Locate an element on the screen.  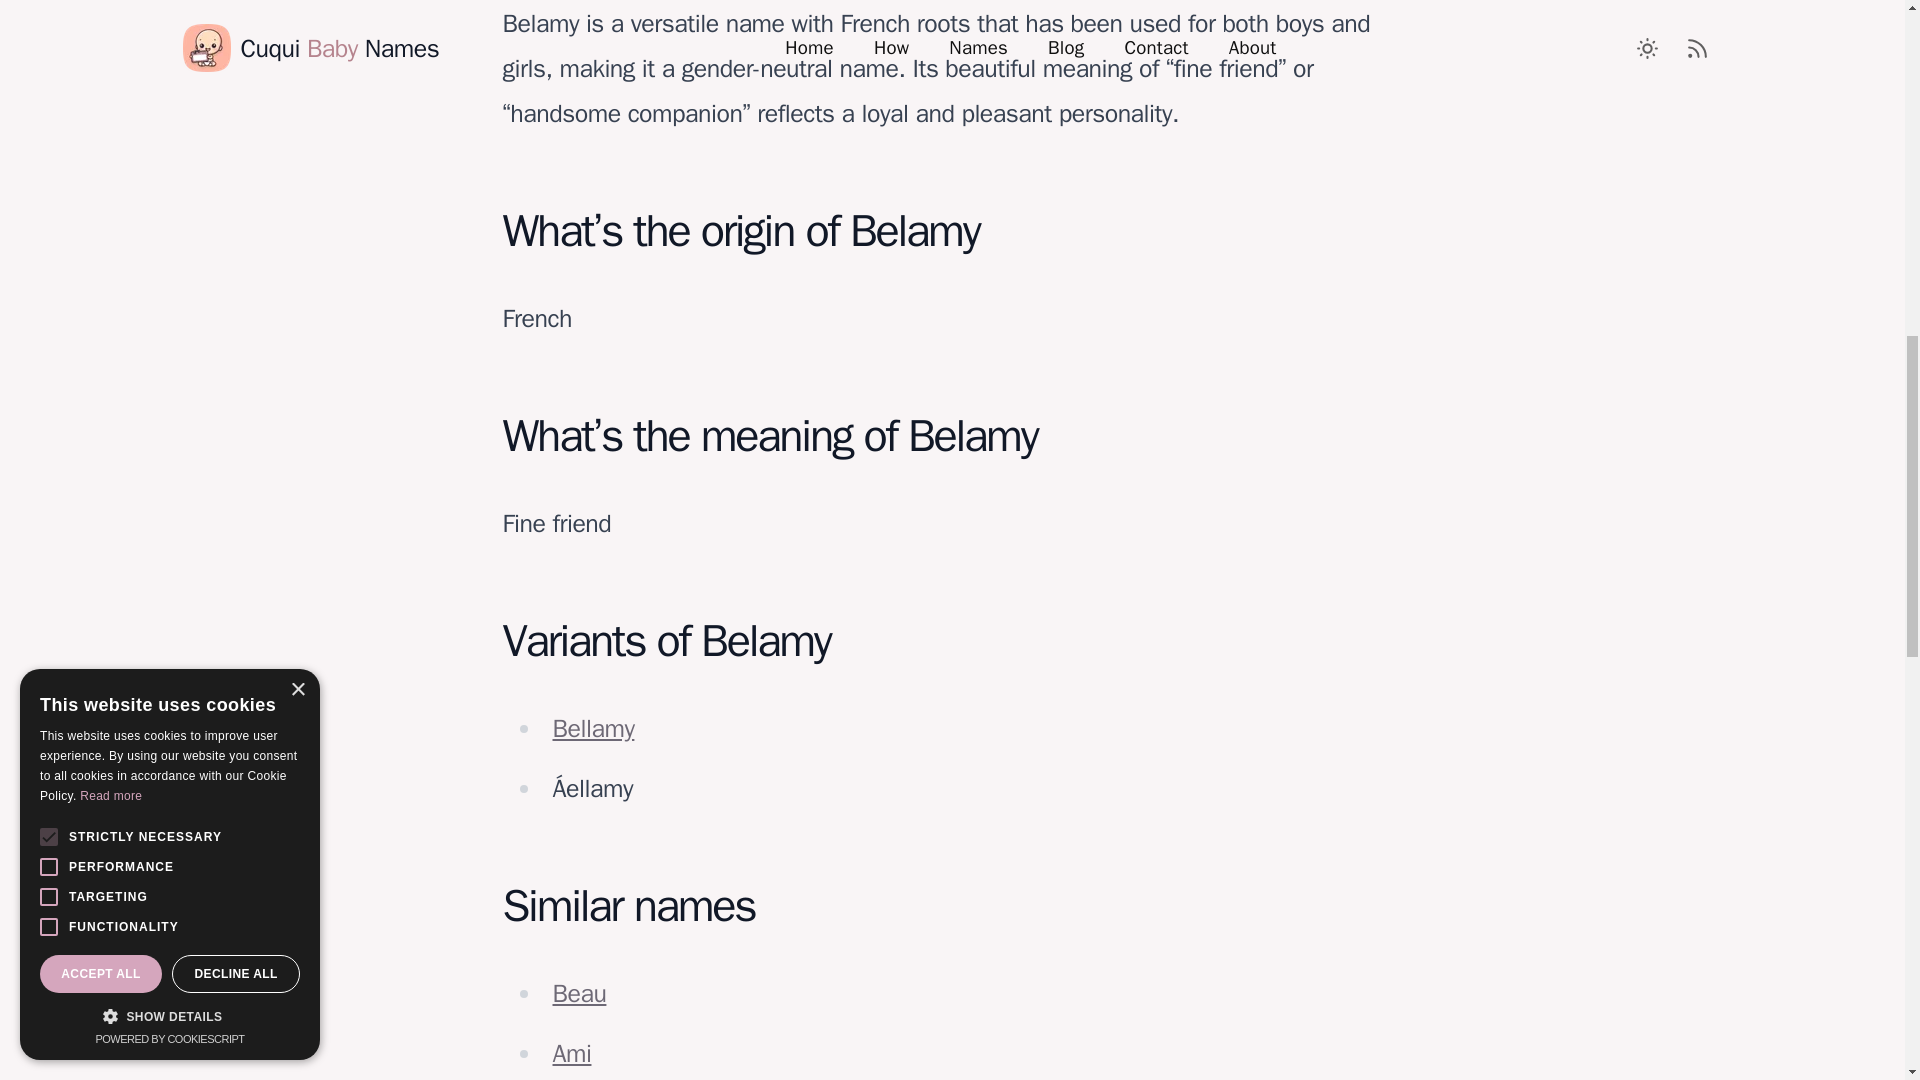
Bellamy is located at coordinates (592, 728).